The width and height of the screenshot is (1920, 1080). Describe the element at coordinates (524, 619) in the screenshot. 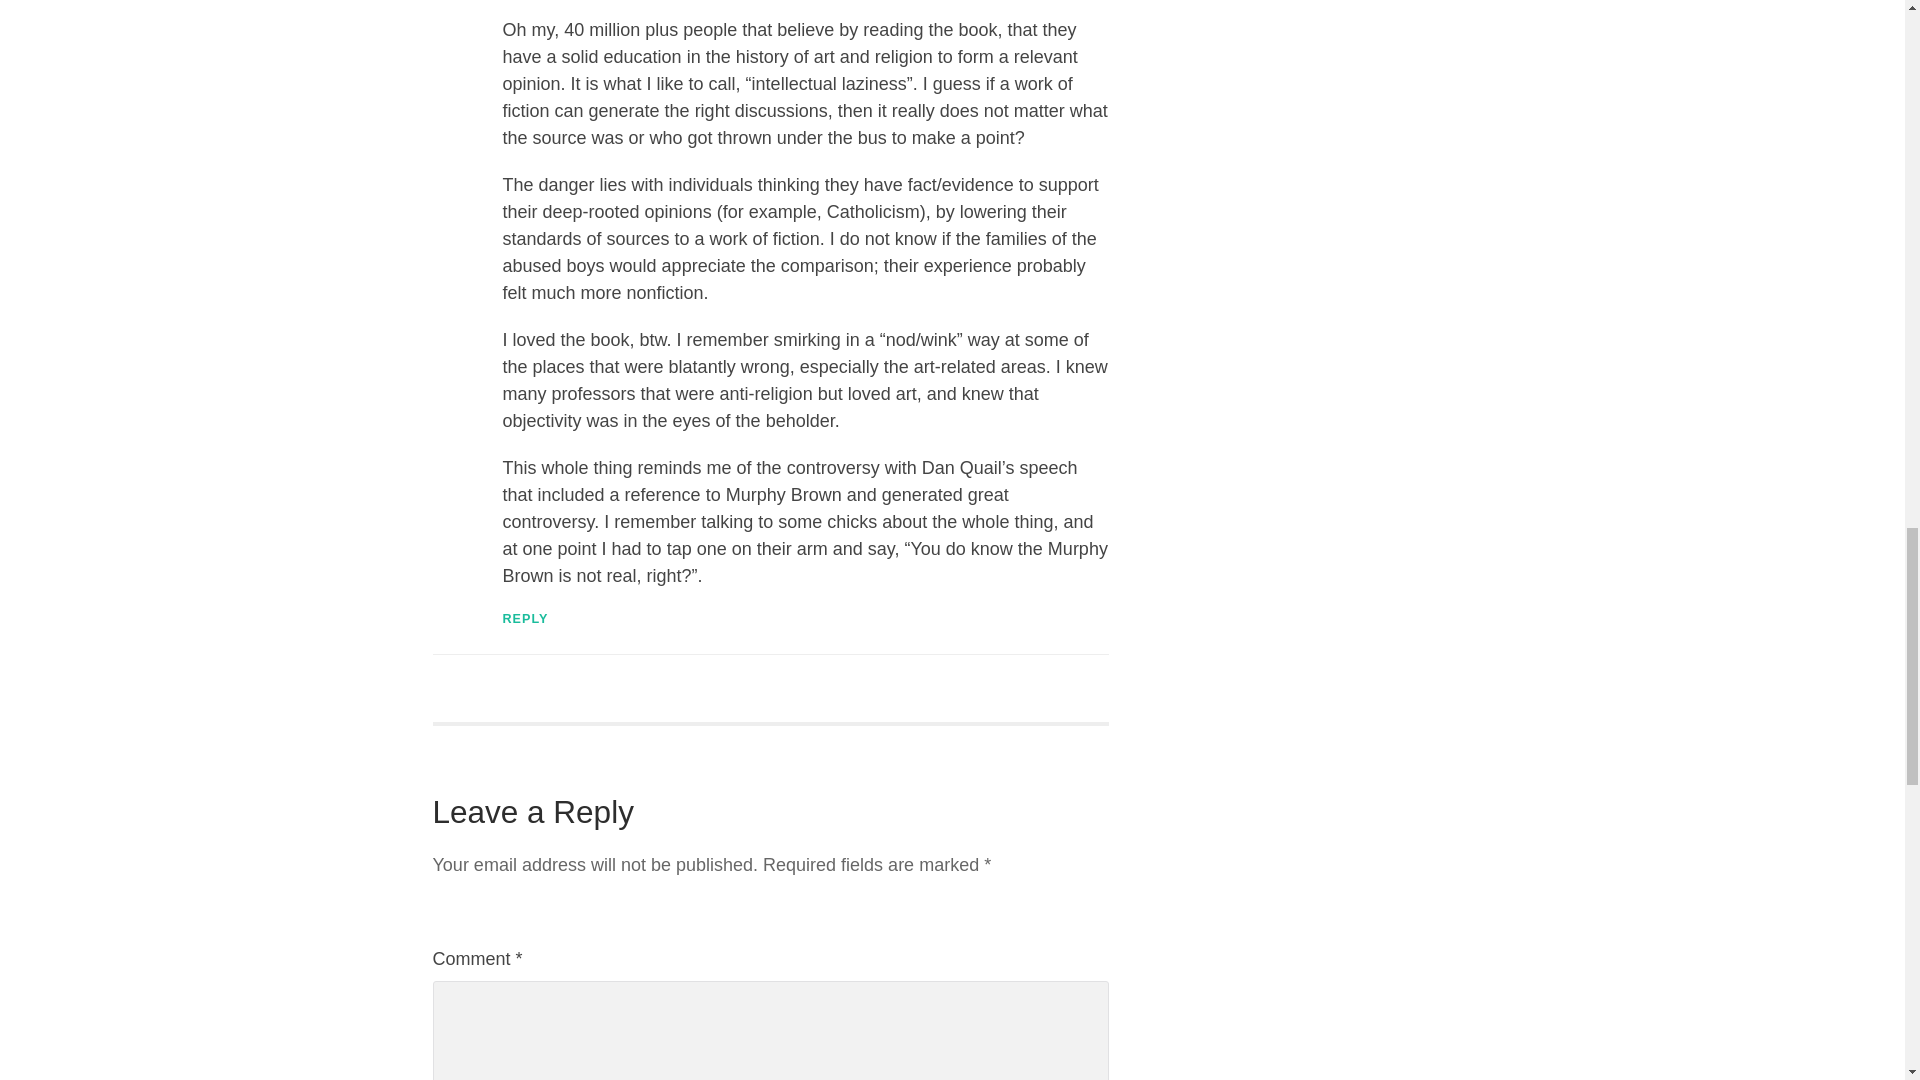

I see `REPLY` at that location.